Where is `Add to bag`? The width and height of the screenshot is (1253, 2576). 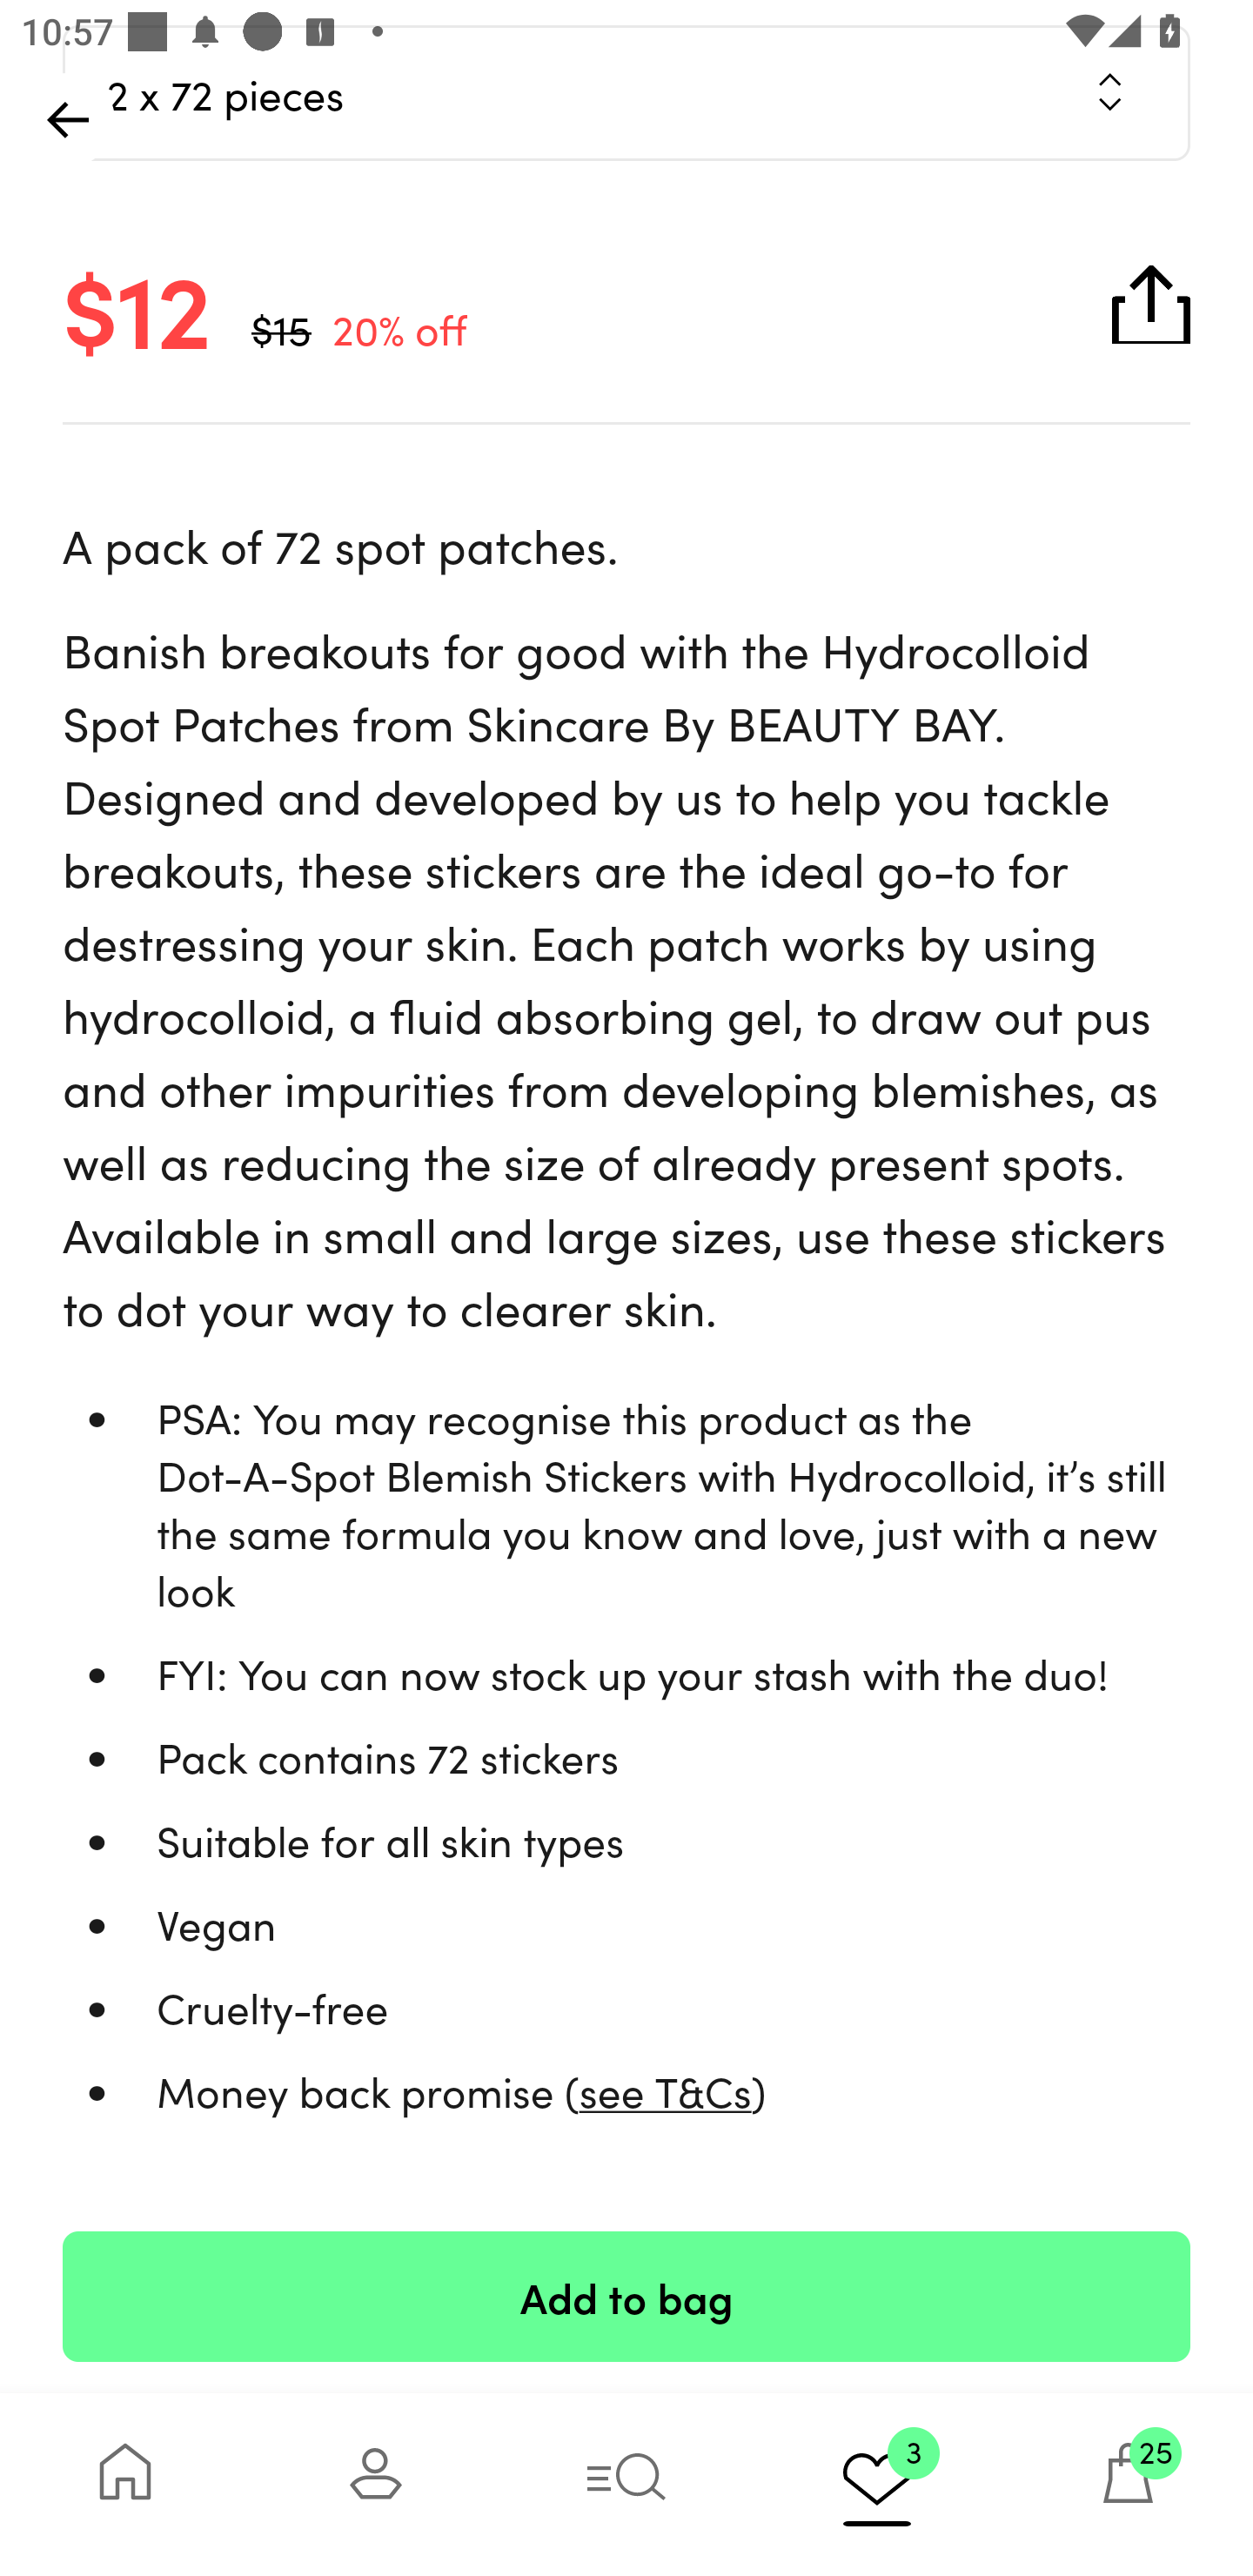 Add to bag is located at coordinates (626, 2296).